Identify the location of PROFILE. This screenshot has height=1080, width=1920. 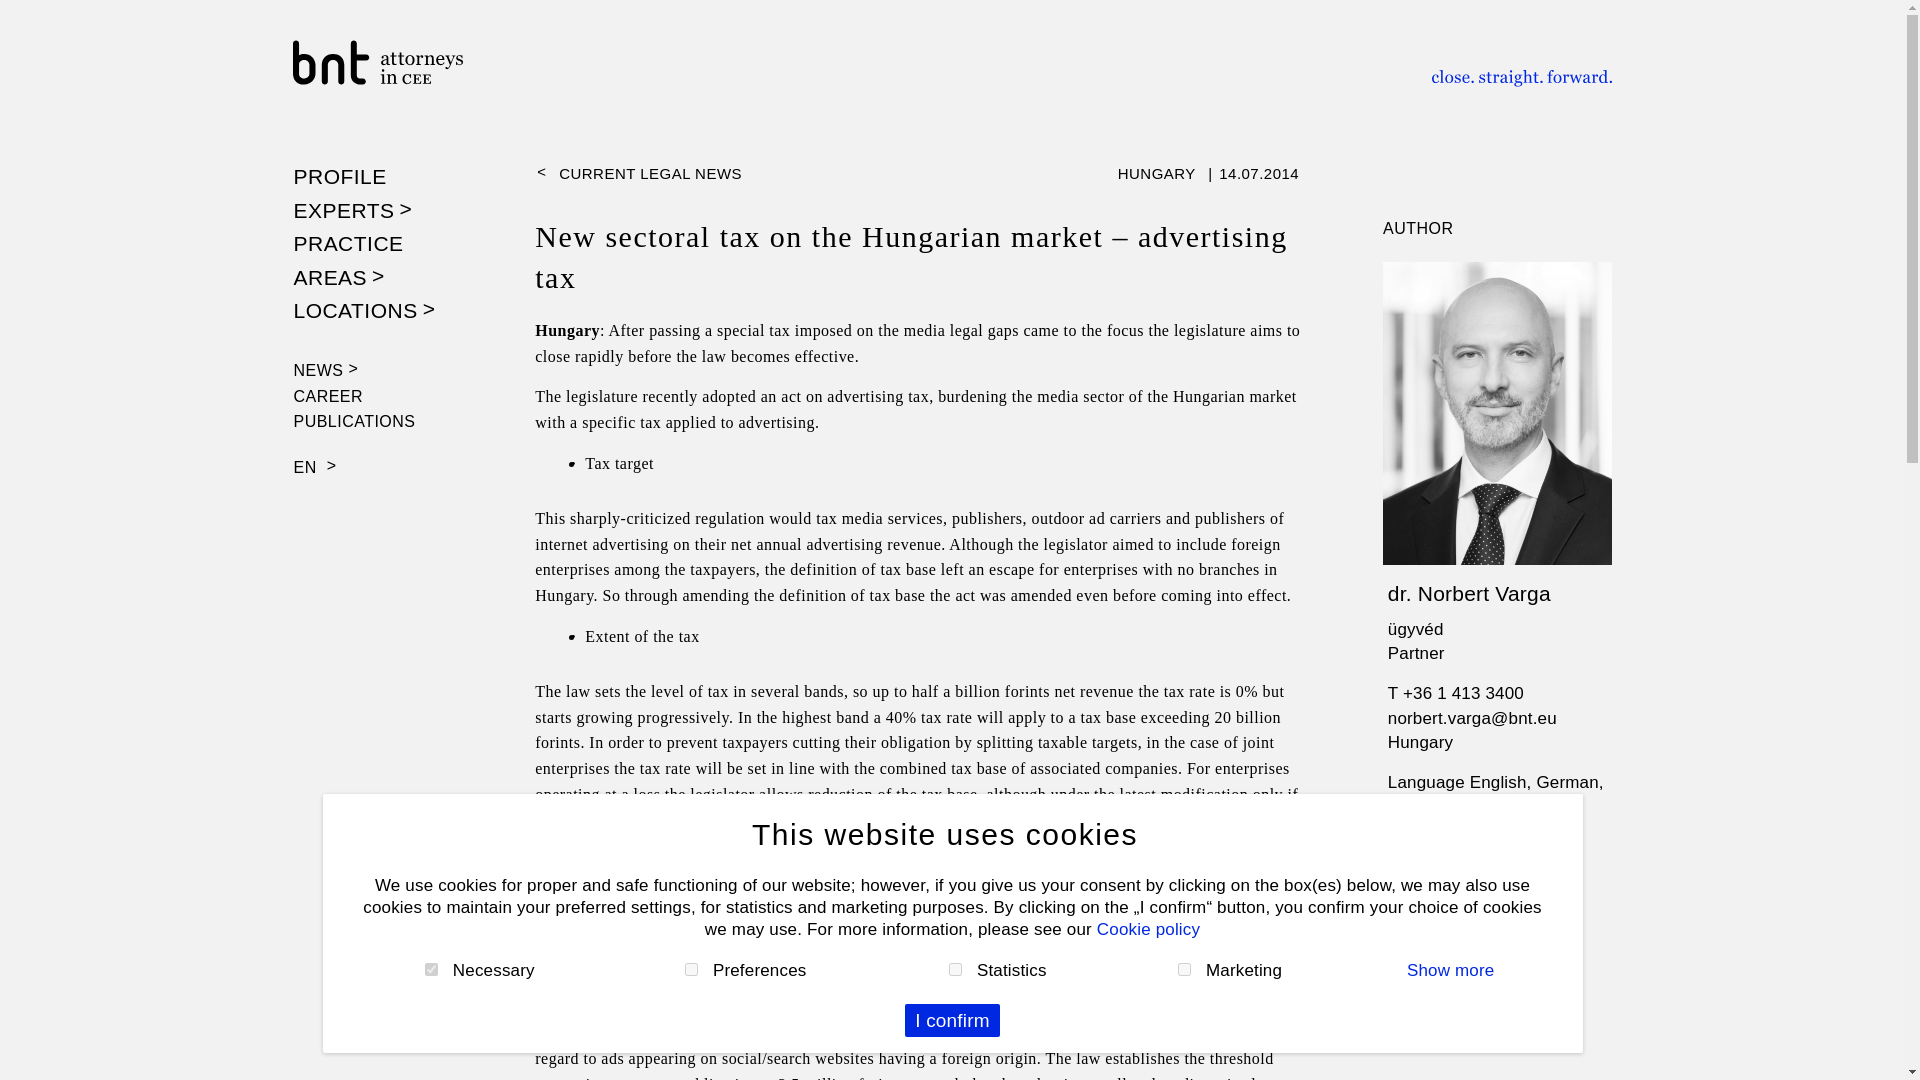
(340, 176).